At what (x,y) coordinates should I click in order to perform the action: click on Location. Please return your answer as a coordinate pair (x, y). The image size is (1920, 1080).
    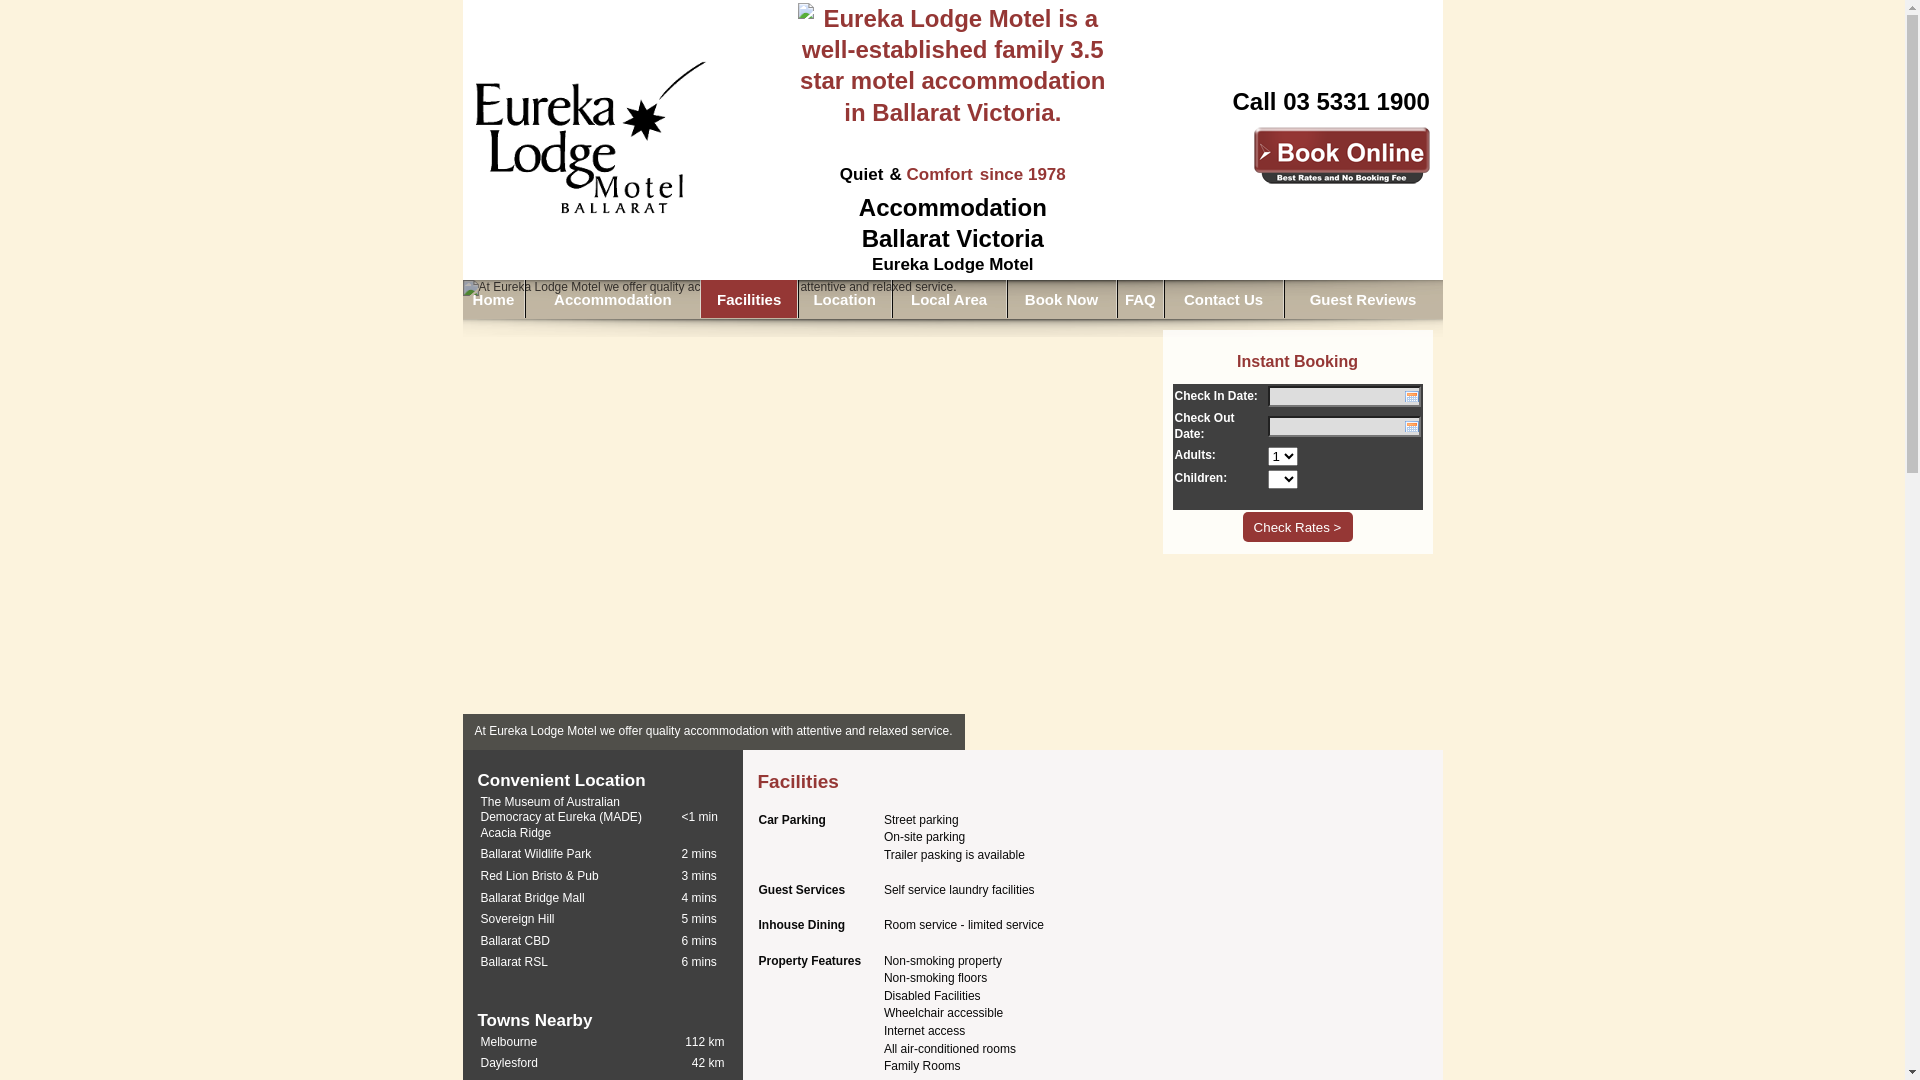
    Looking at the image, I should click on (844, 299).